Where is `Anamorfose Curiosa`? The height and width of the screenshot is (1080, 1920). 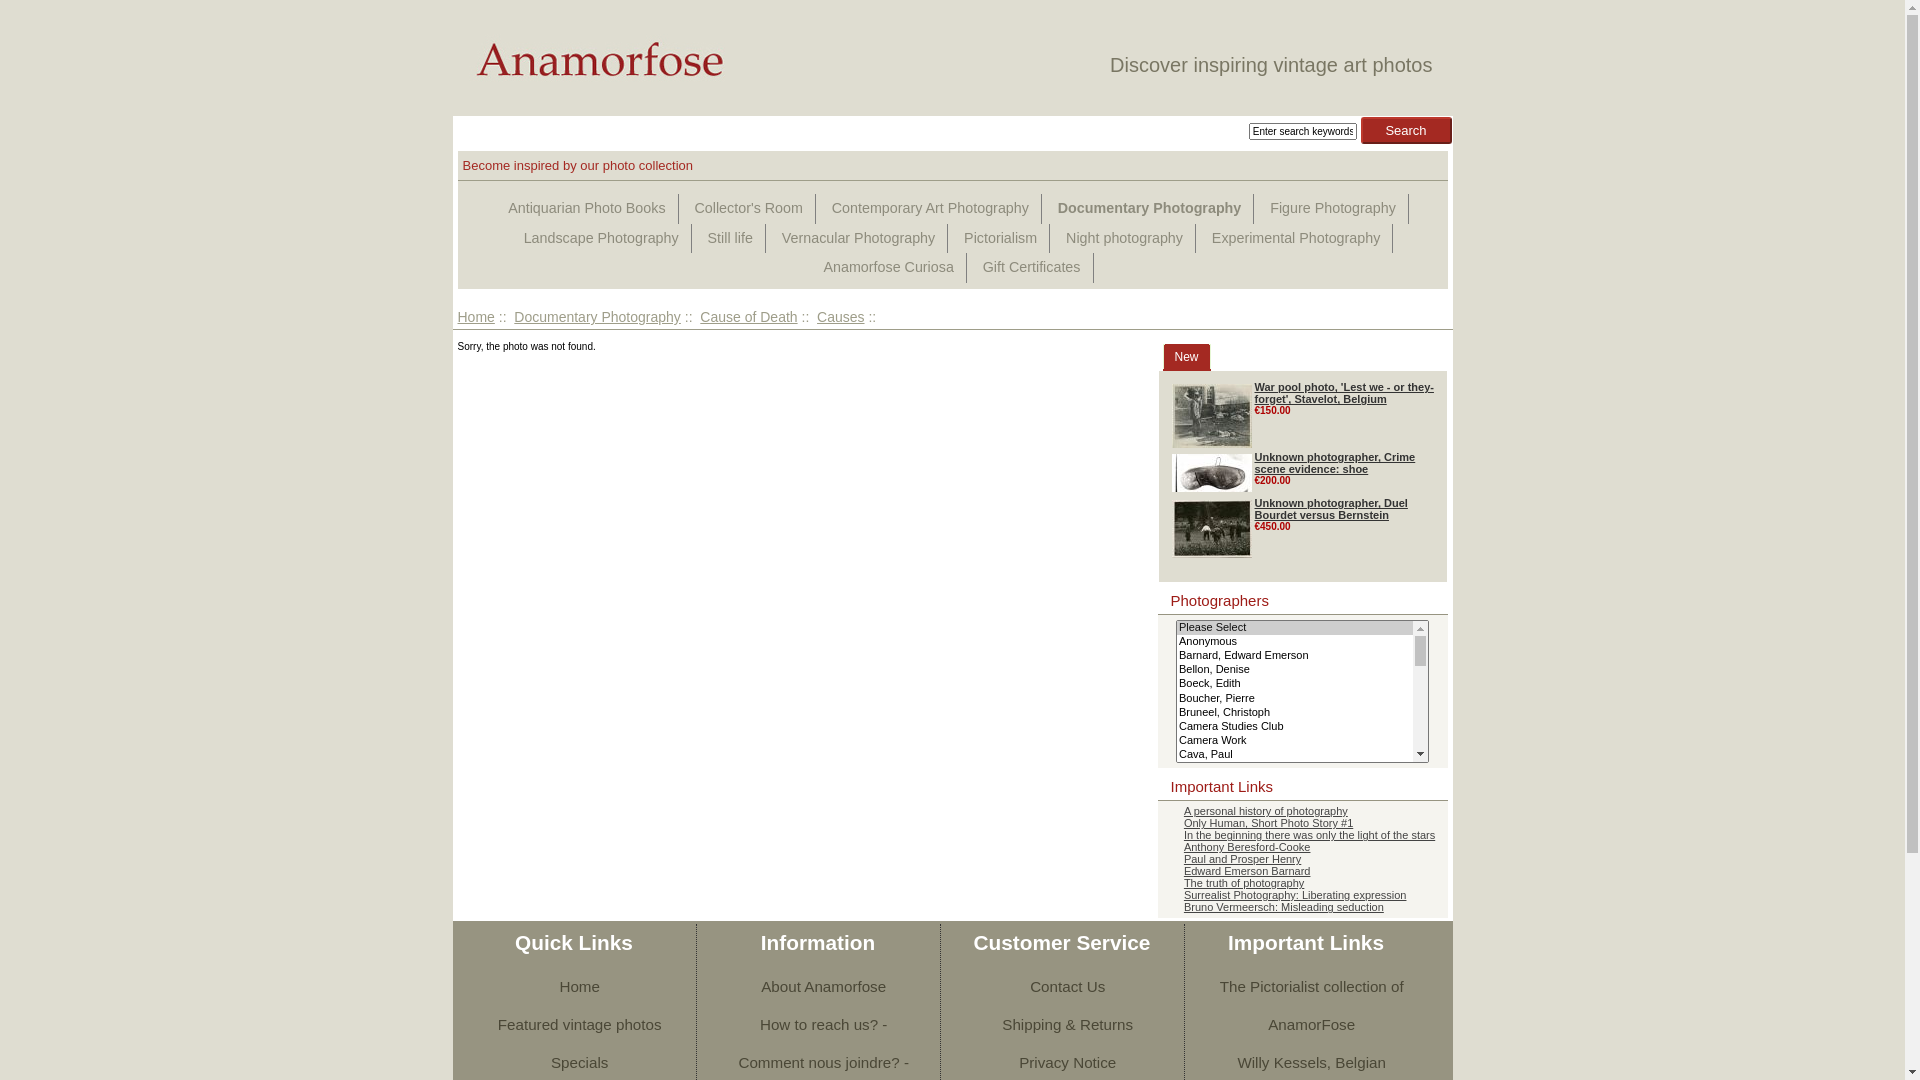 Anamorfose Curiosa is located at coordinates (888, 268).